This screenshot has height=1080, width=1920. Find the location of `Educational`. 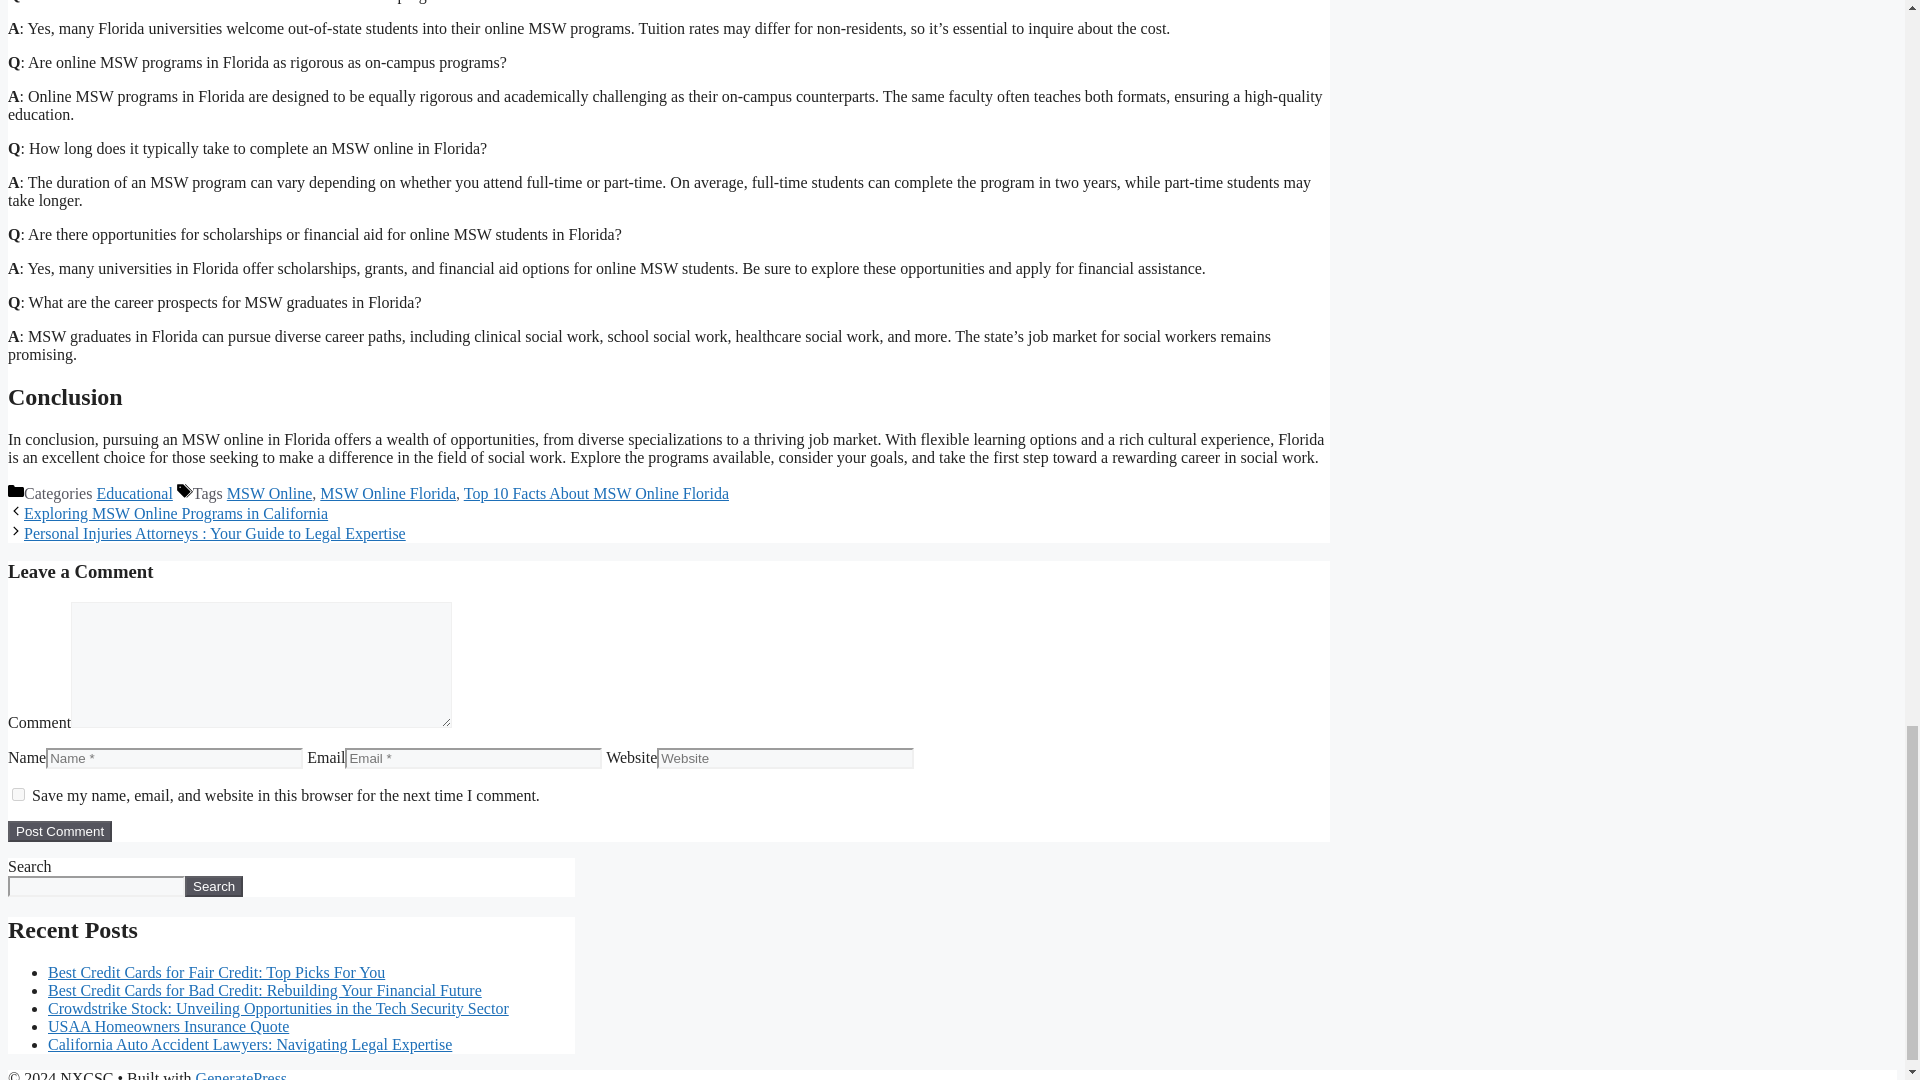

Educational is located at coordinates (134, 493).